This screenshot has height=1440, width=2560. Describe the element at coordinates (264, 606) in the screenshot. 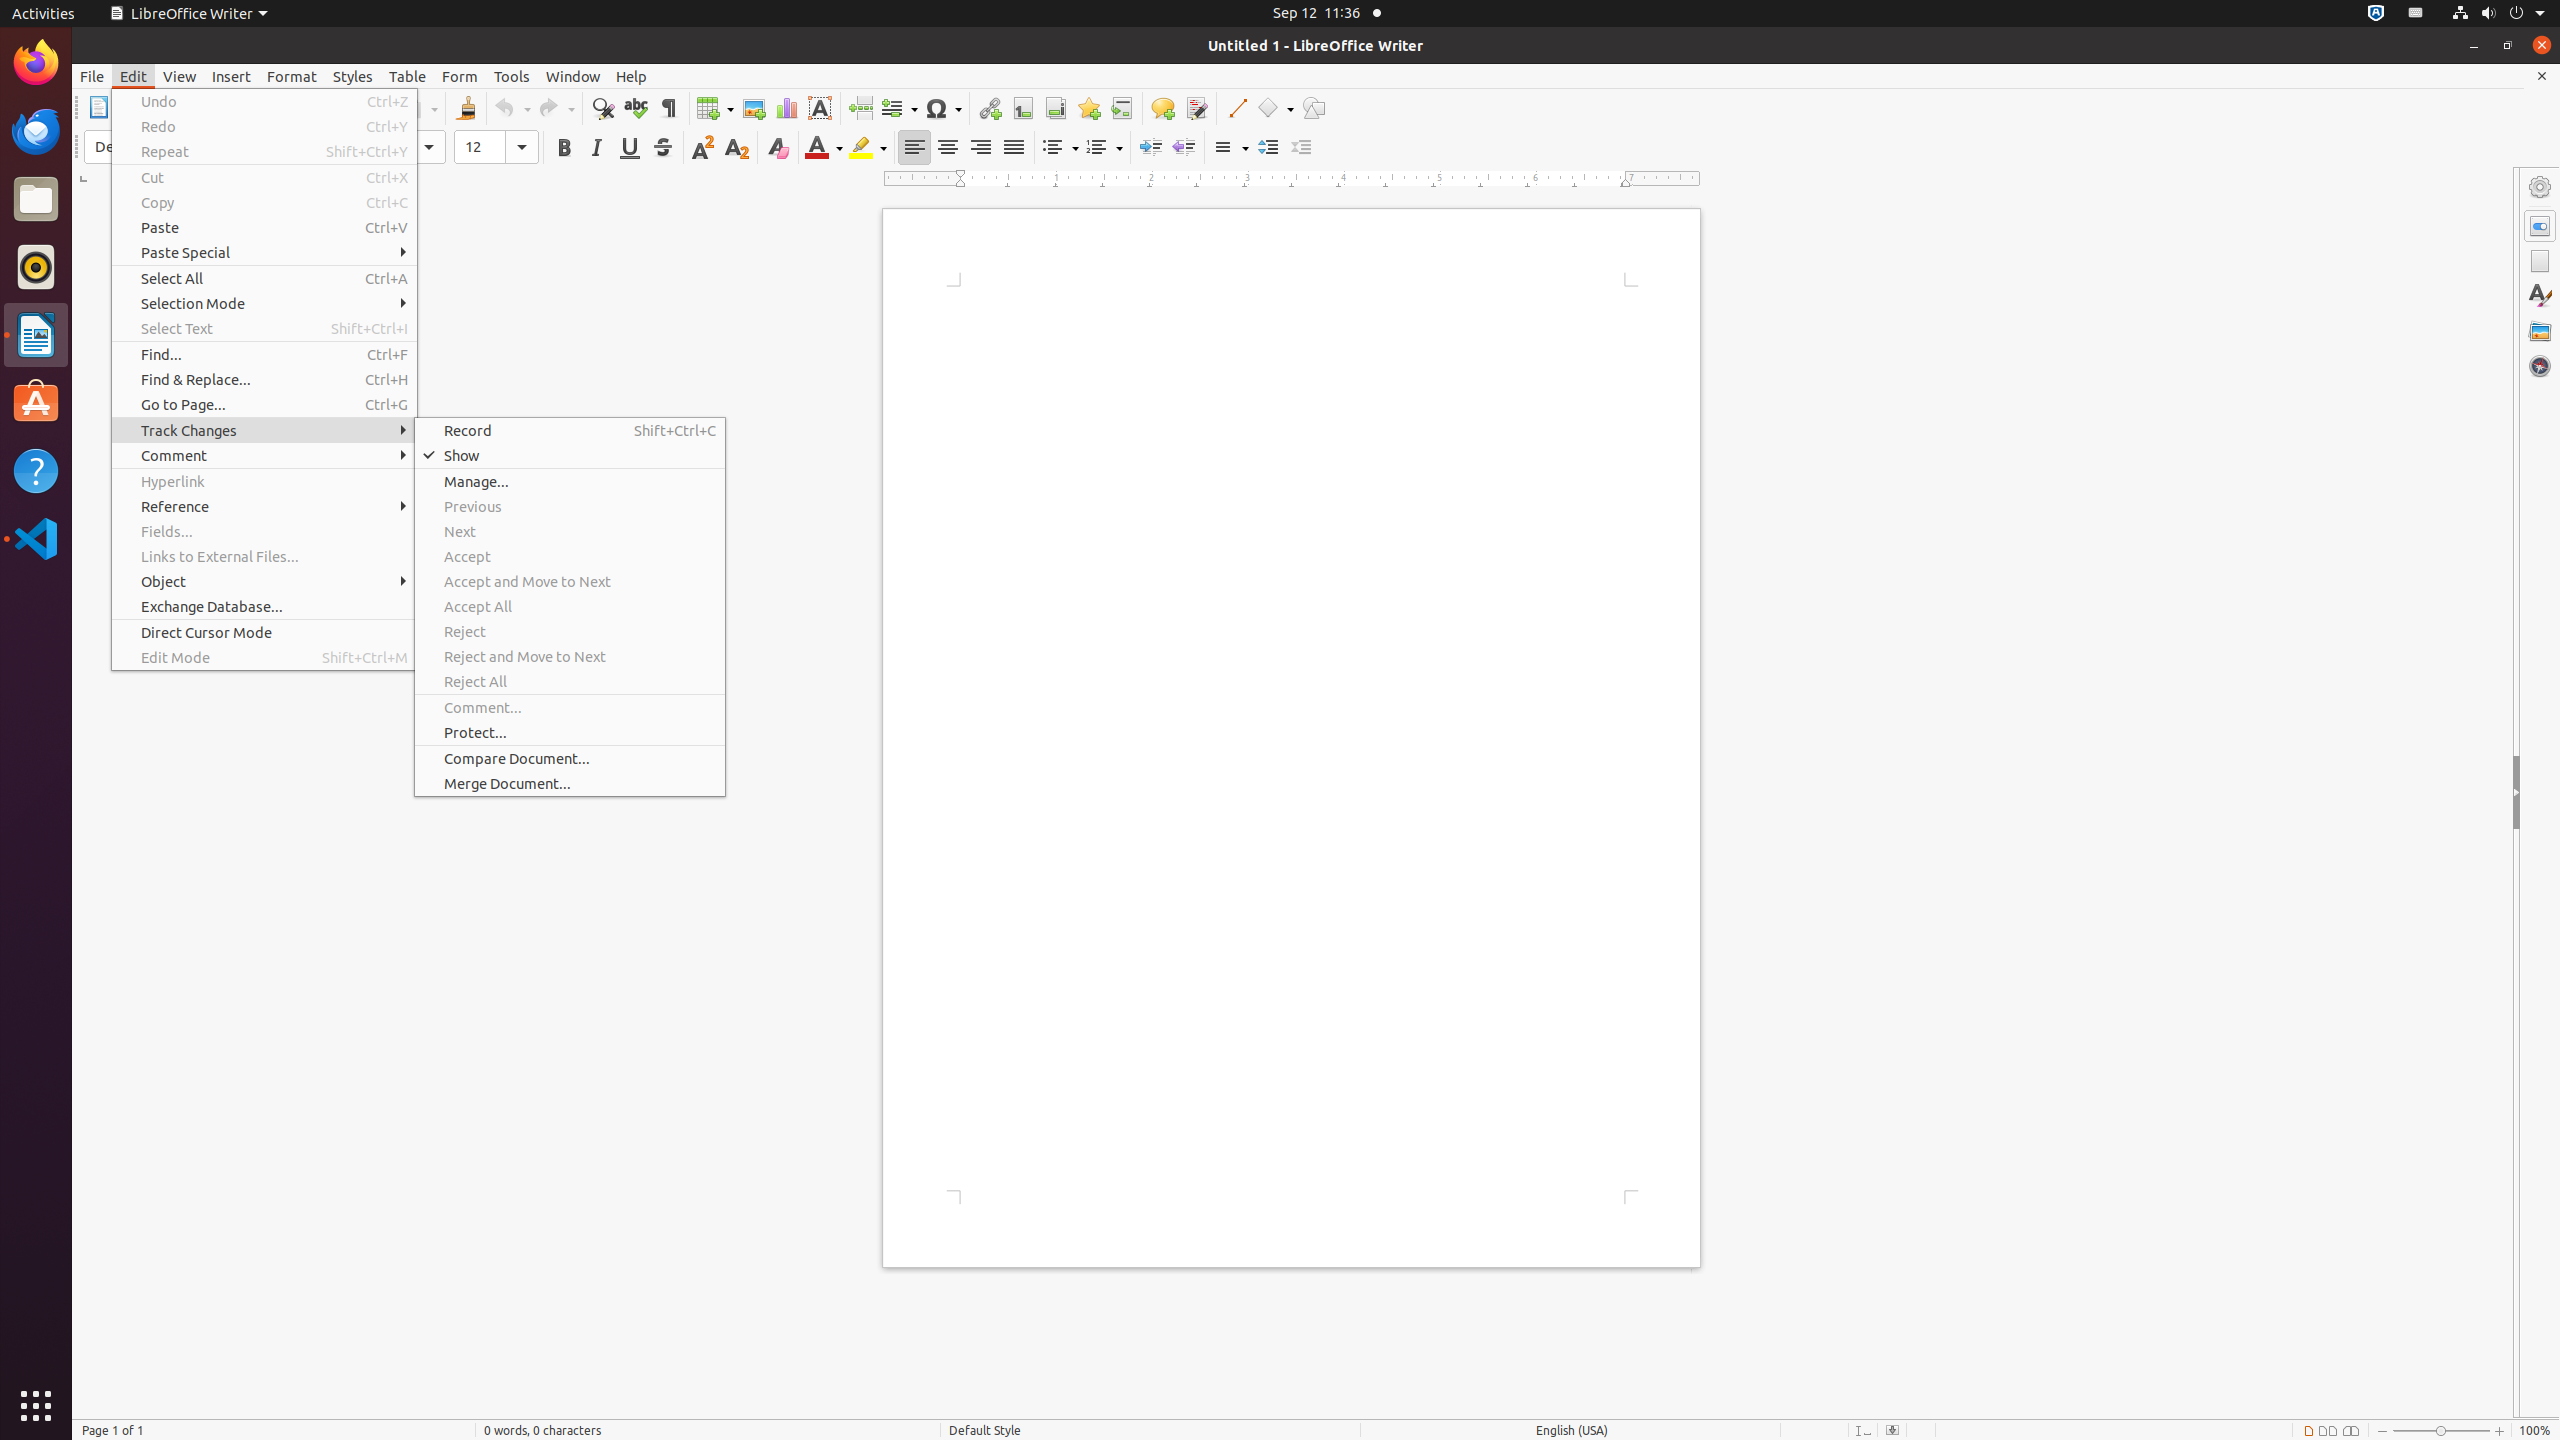

I see `Exchange Database...` at that location.